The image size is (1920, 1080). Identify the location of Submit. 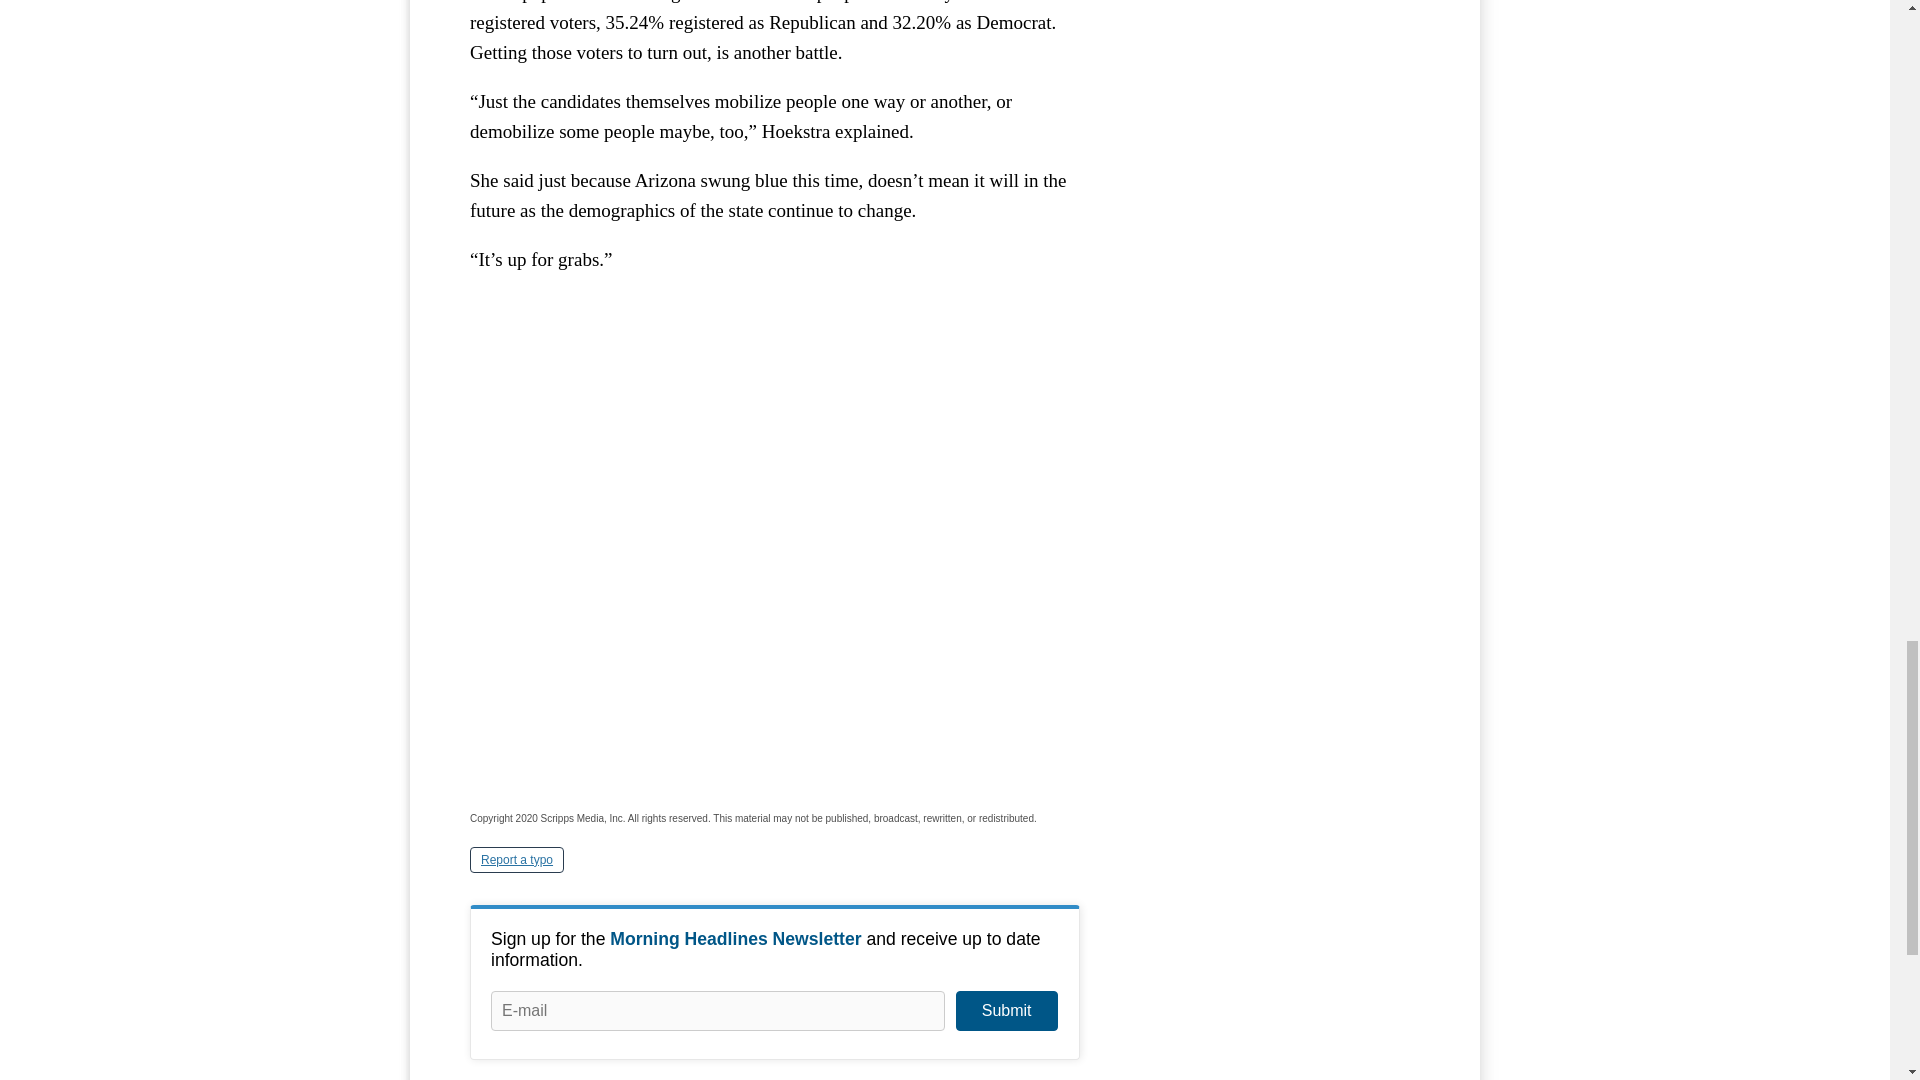
(1006, 1011).